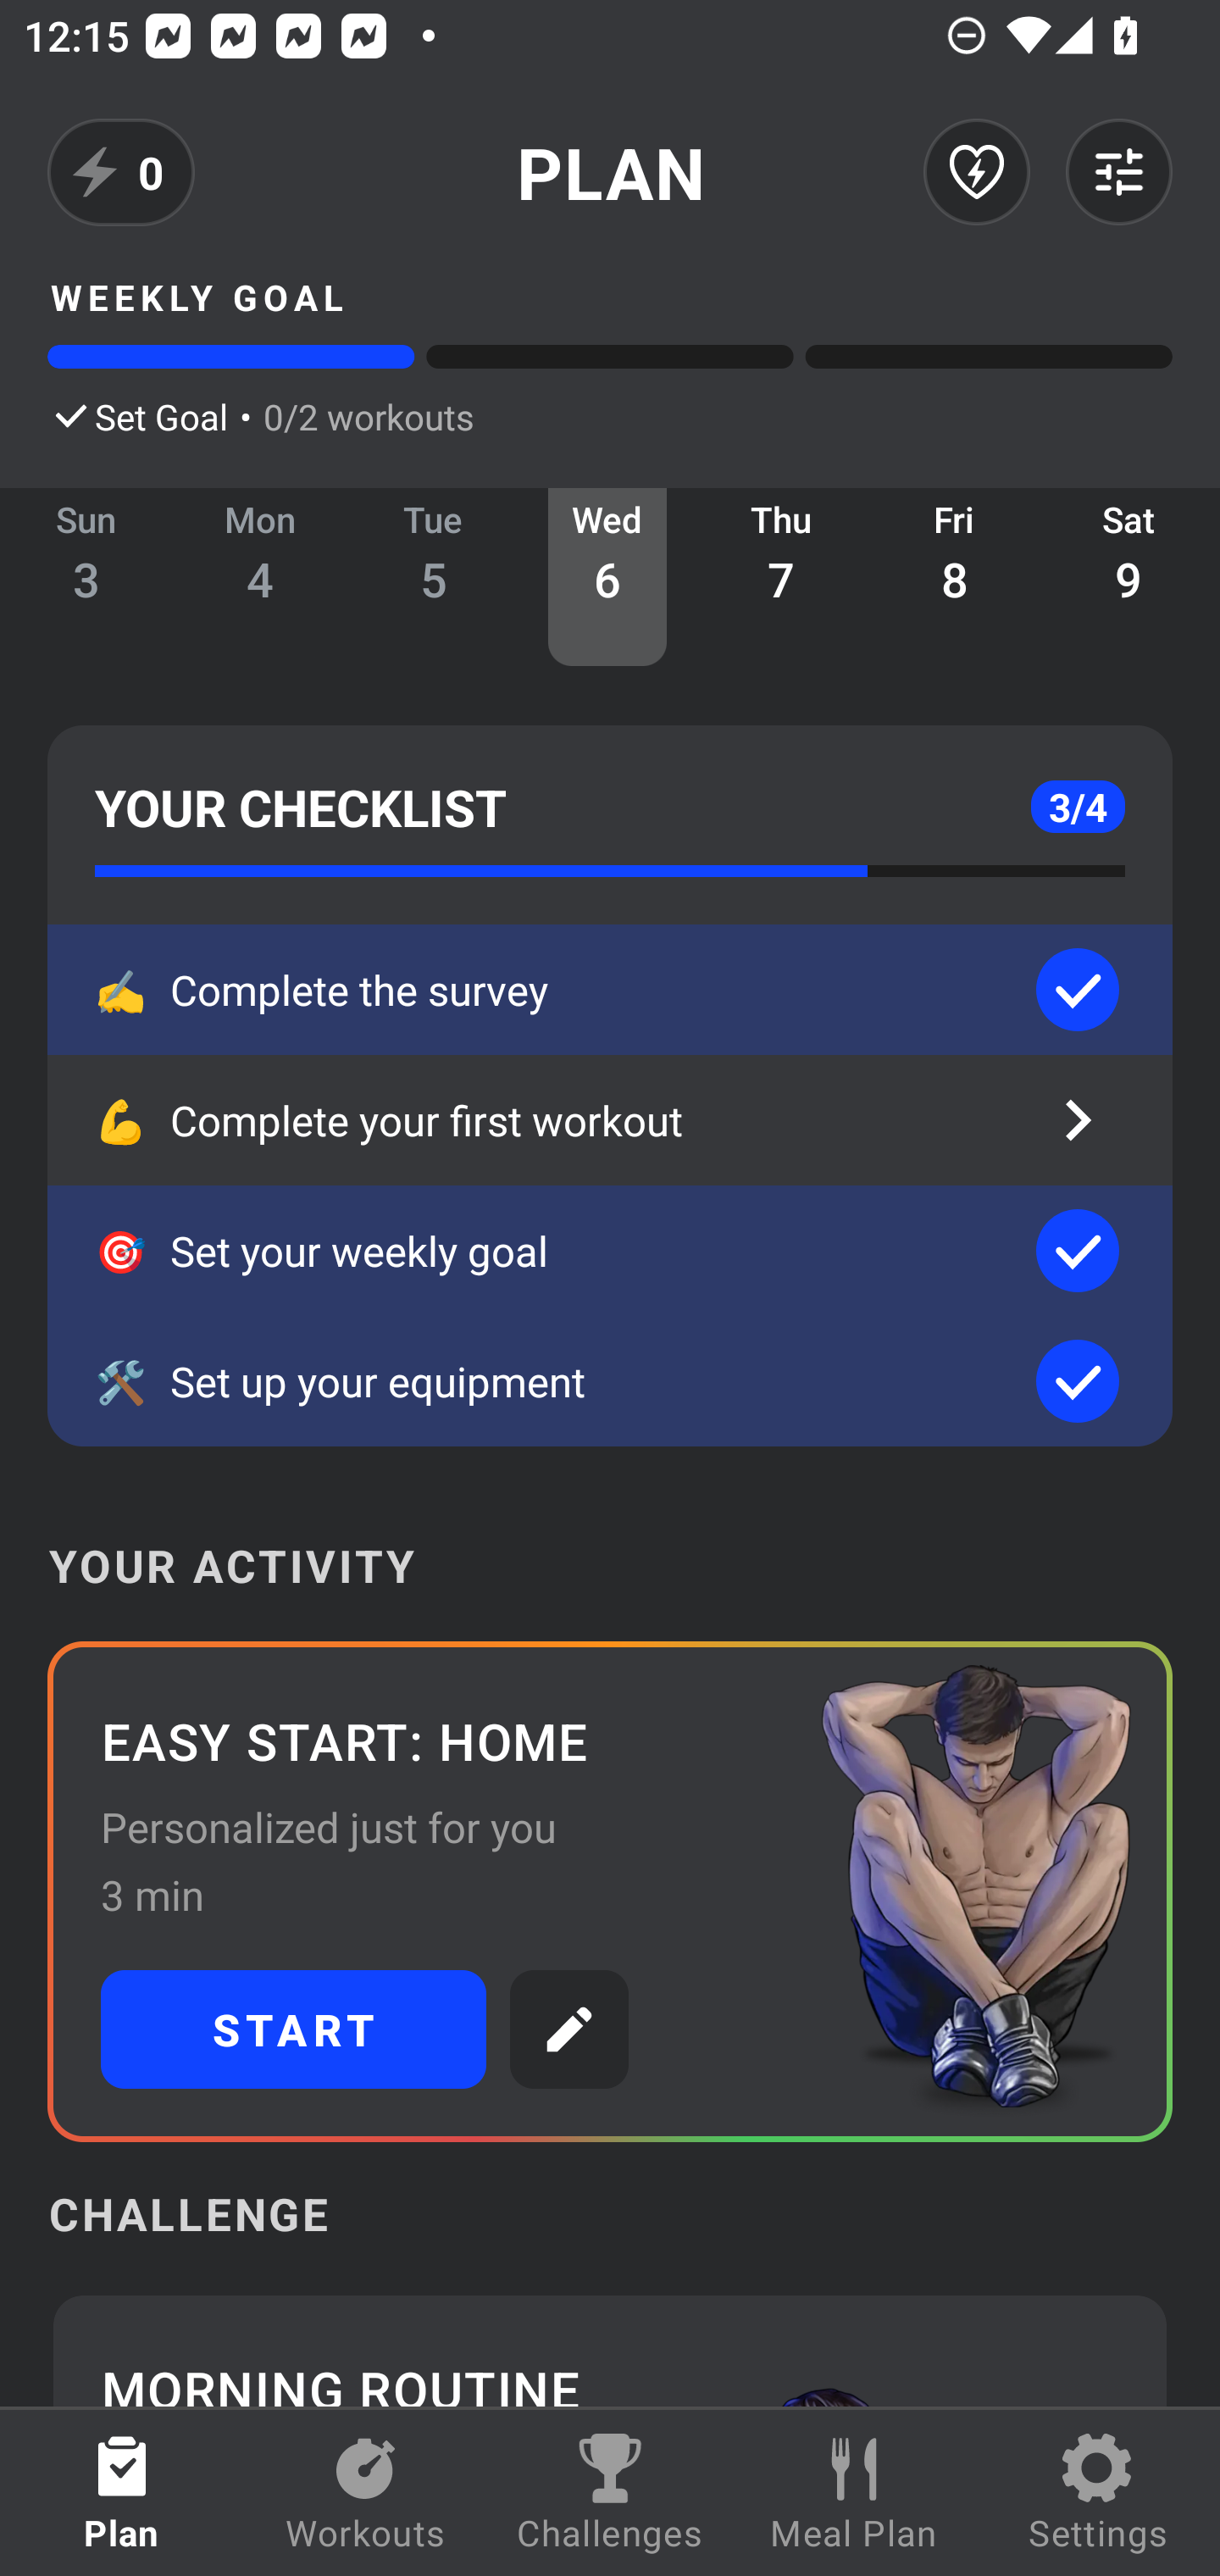  Describe the element at coordinates (86, 576) in the screenshot. I see `Sun 3` at that location.